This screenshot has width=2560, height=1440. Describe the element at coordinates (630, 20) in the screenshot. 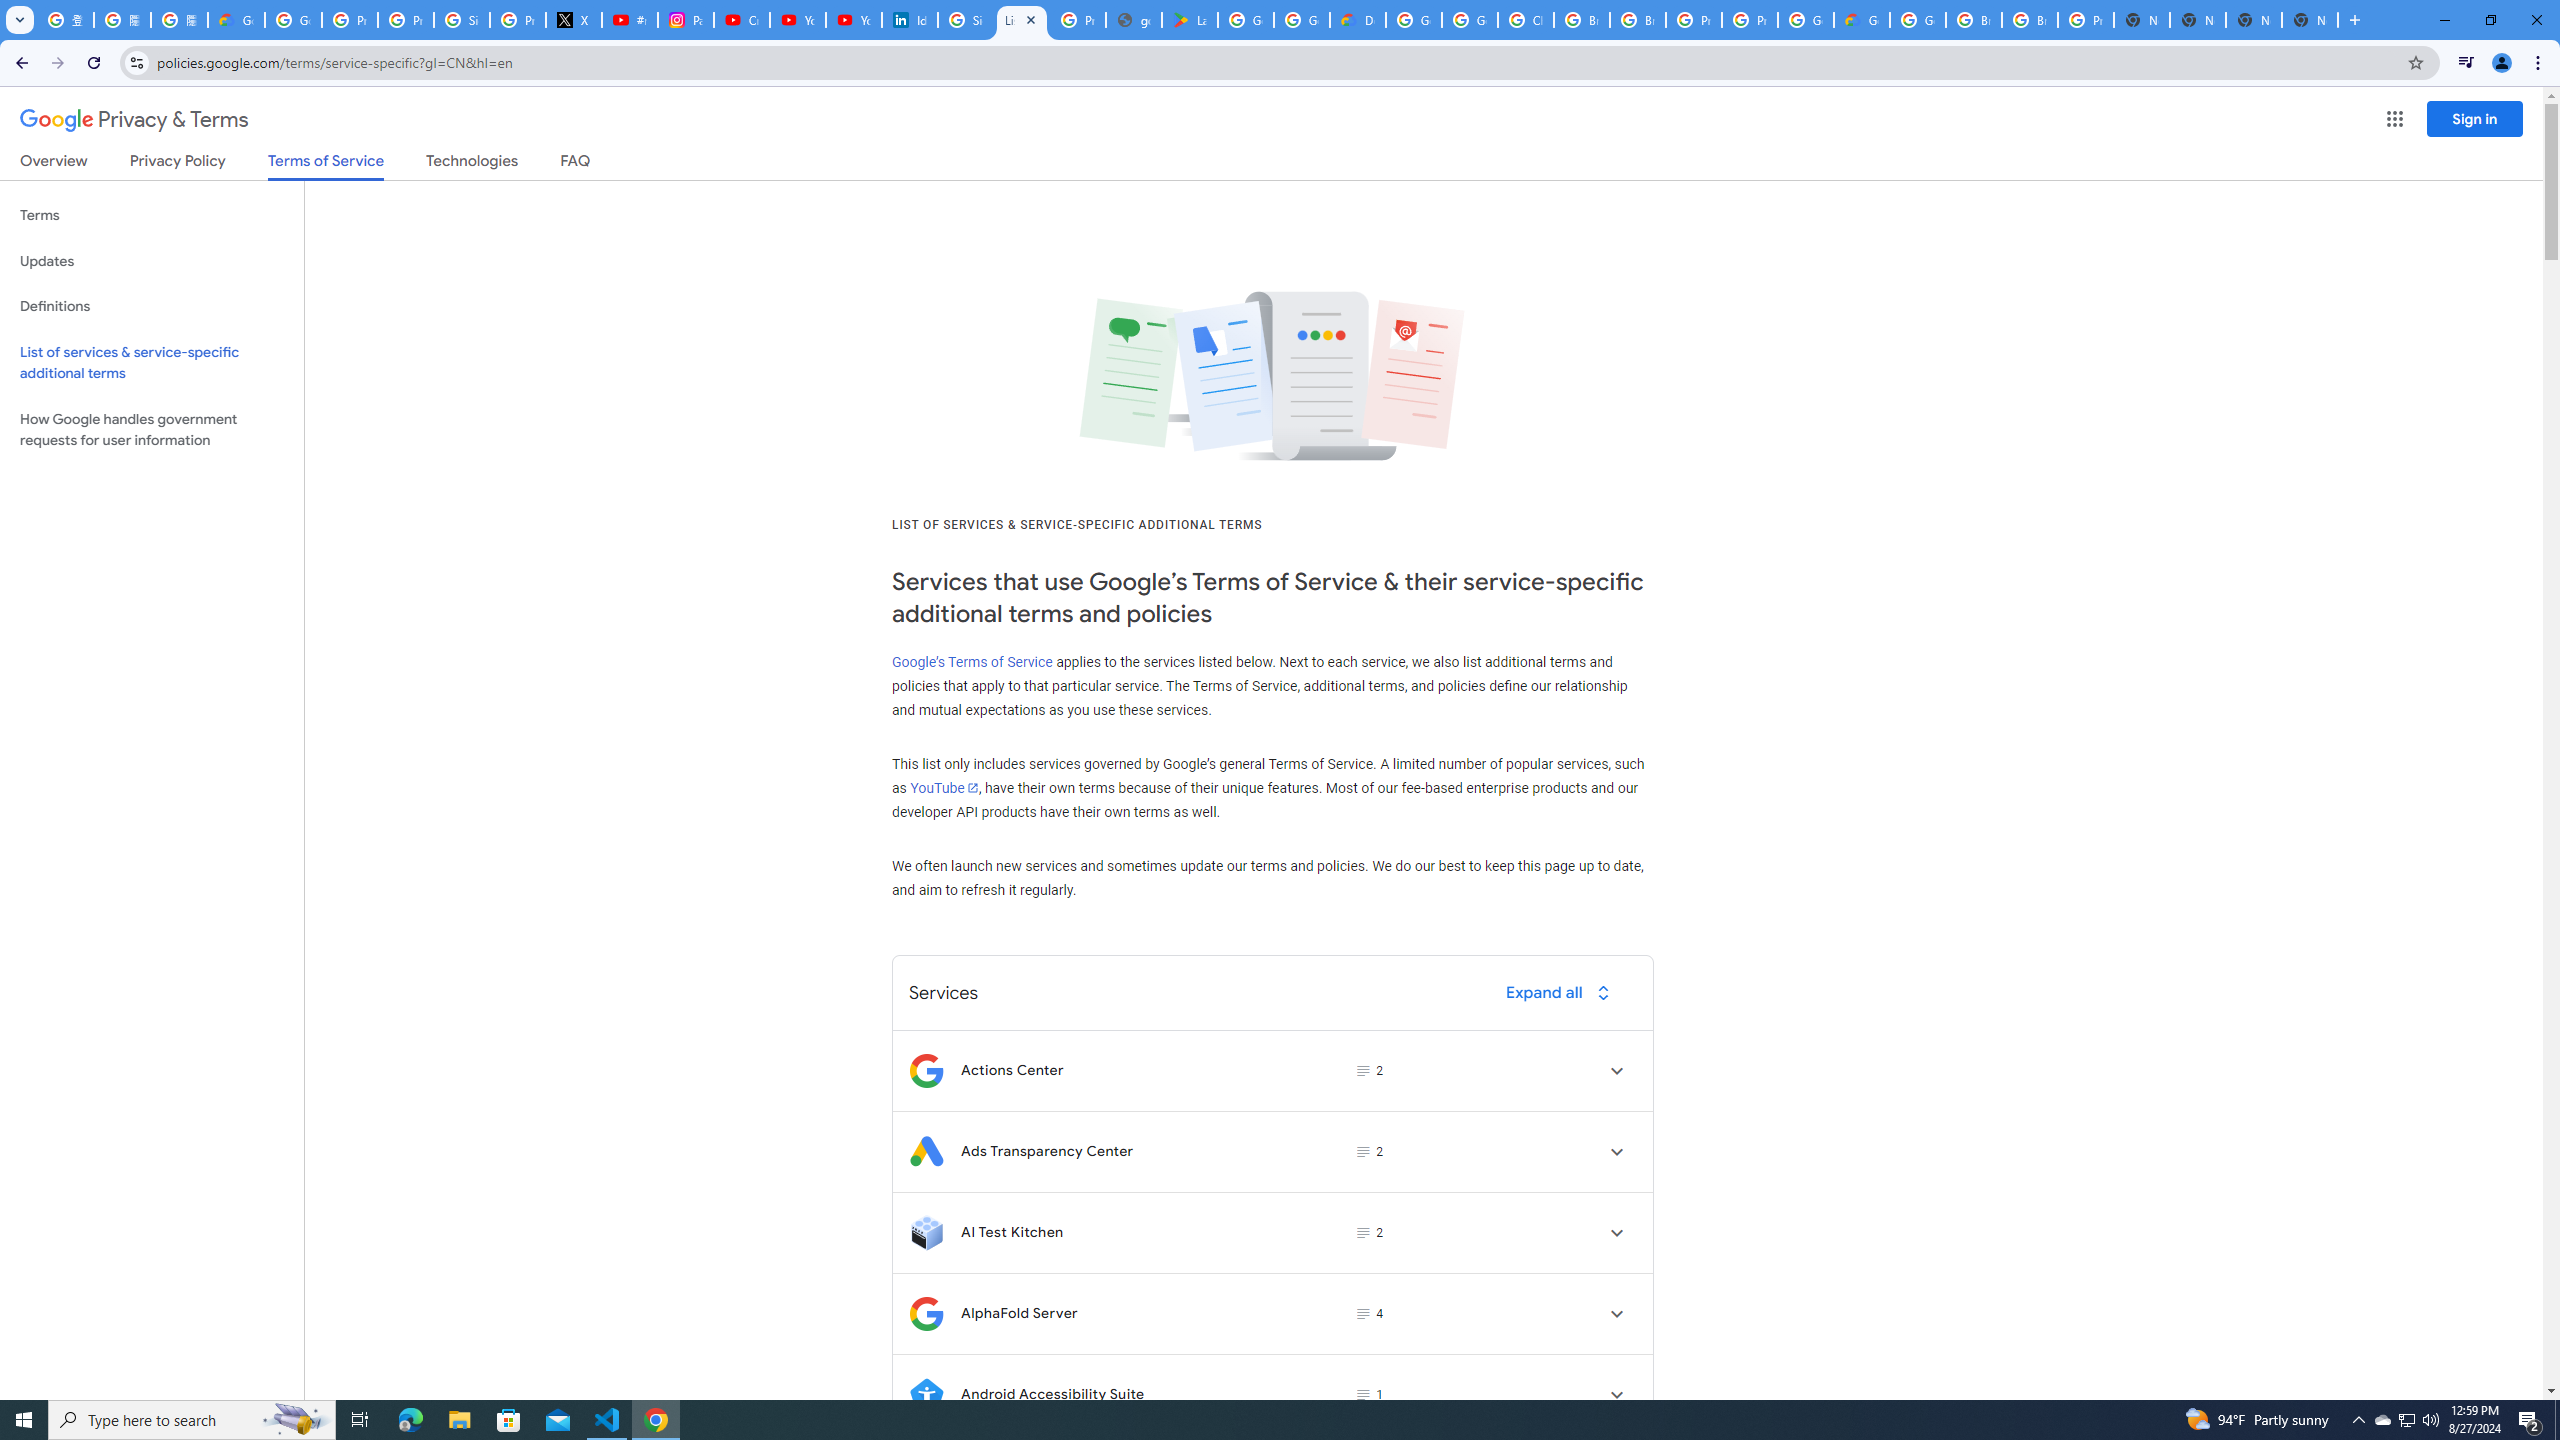

I see `#nbabasketballhighlights - YouTube` at that location.